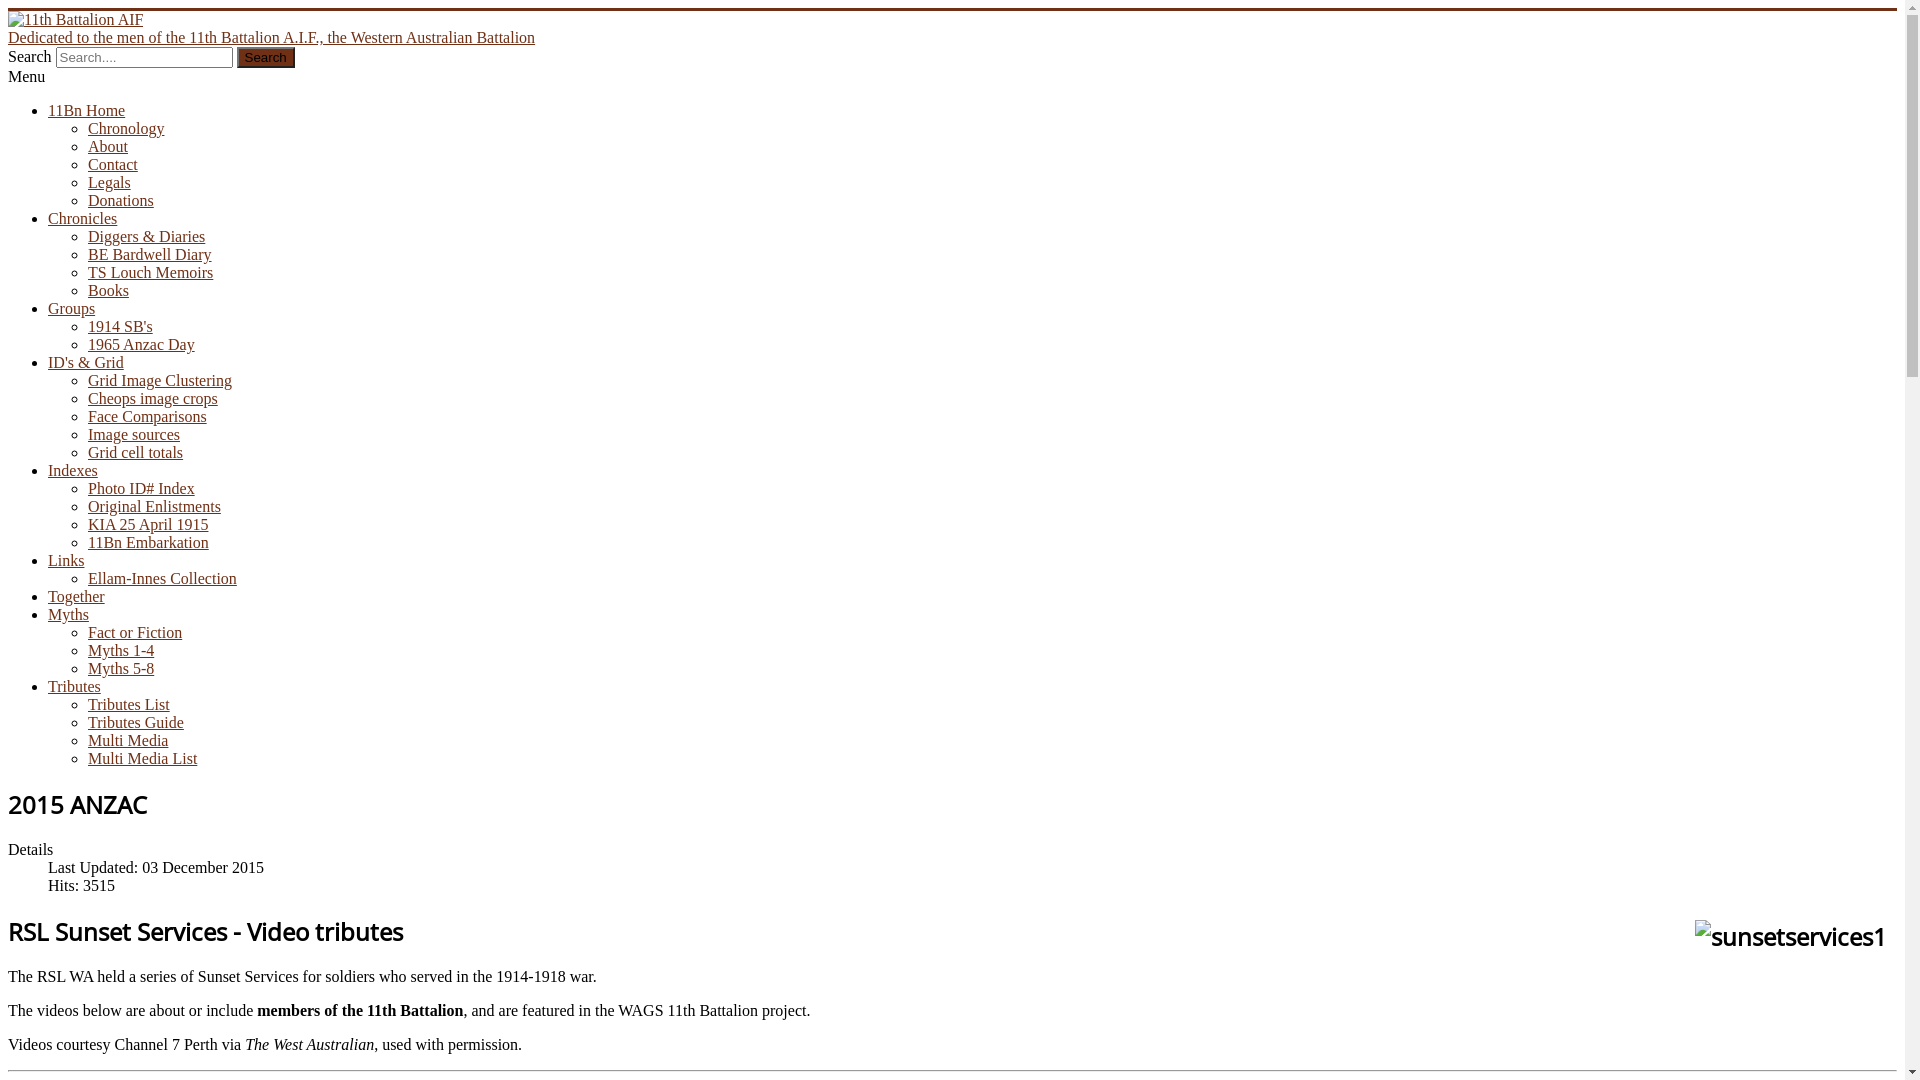  What do you see at coordinates (108, 146) in the screenshot?
I see `About` at bounding box center [108, 146].